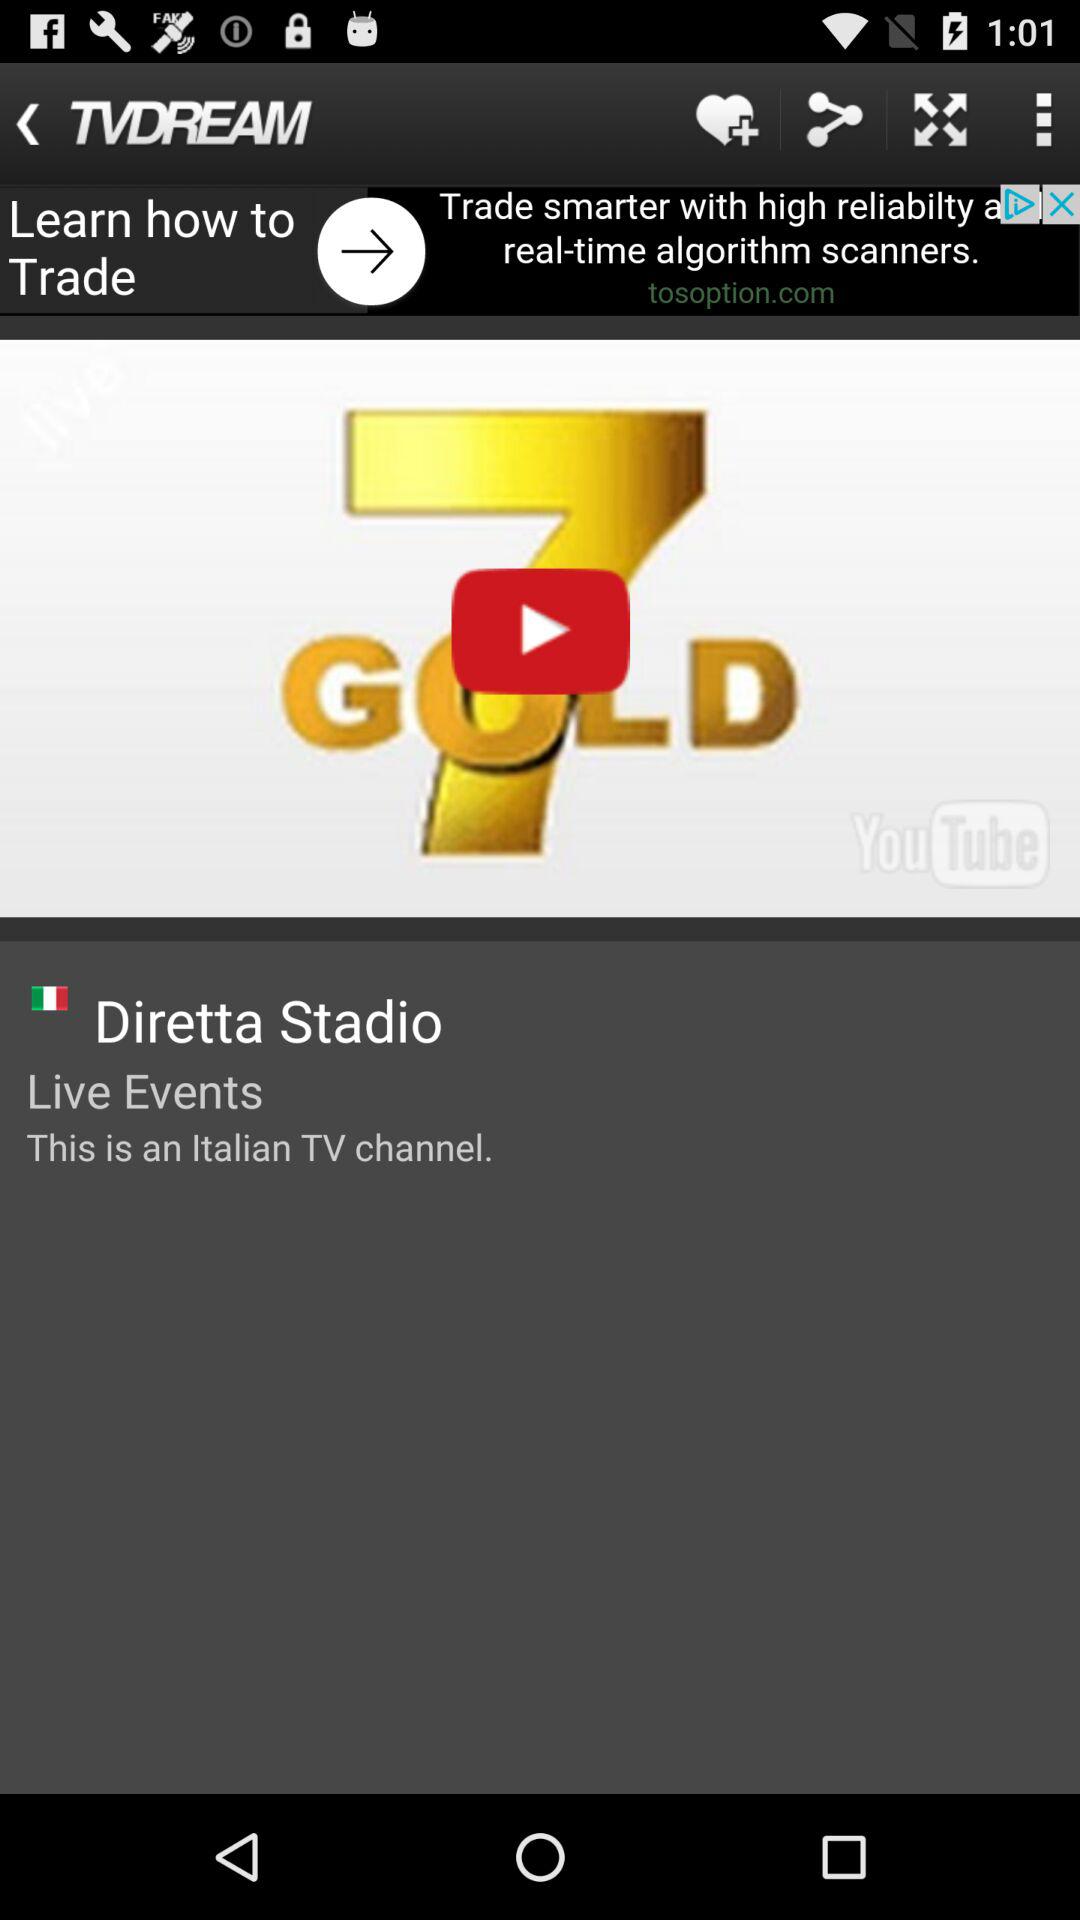 The image size is (1080, 1920). What do you see at coordinates (540, 250) in the screenshot?
I see `advertising pop up banner` at bounding box center [540, 250].